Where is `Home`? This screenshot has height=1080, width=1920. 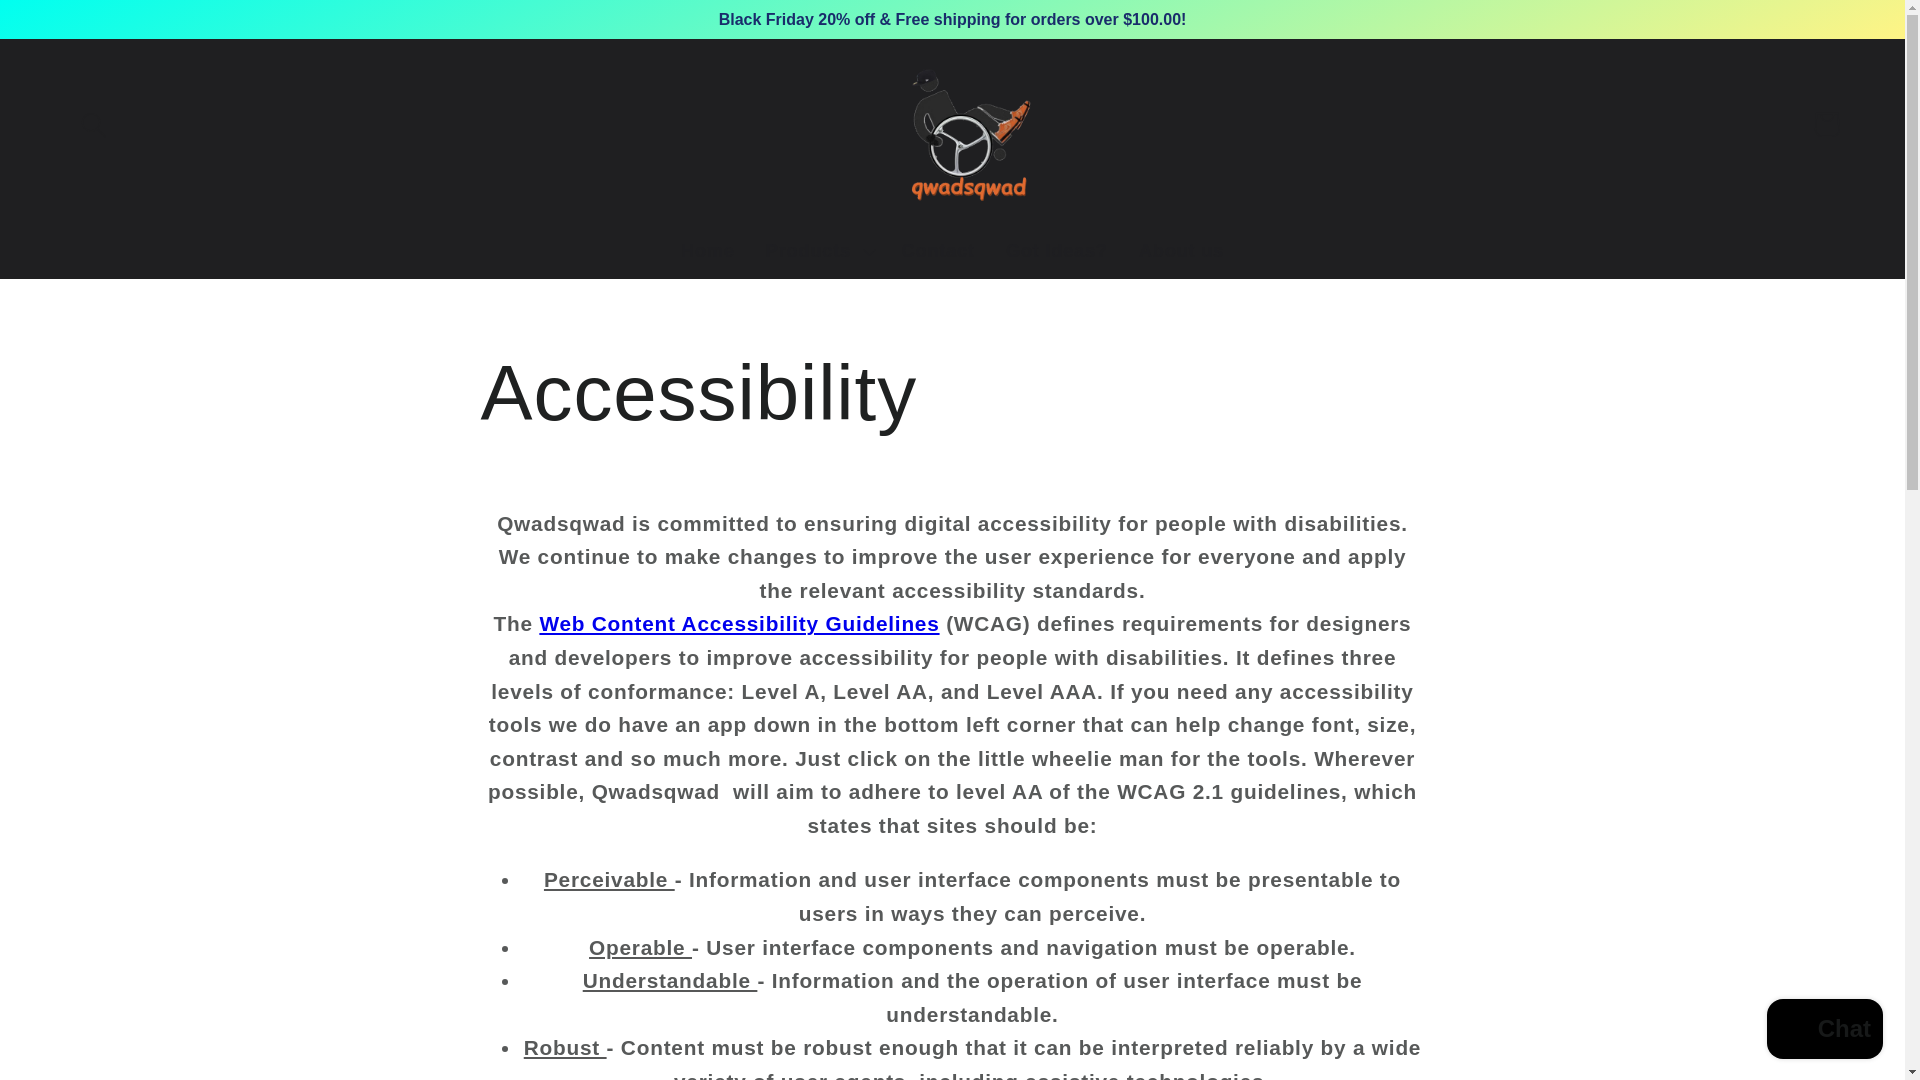
Home is located at coordinates (707, 250).